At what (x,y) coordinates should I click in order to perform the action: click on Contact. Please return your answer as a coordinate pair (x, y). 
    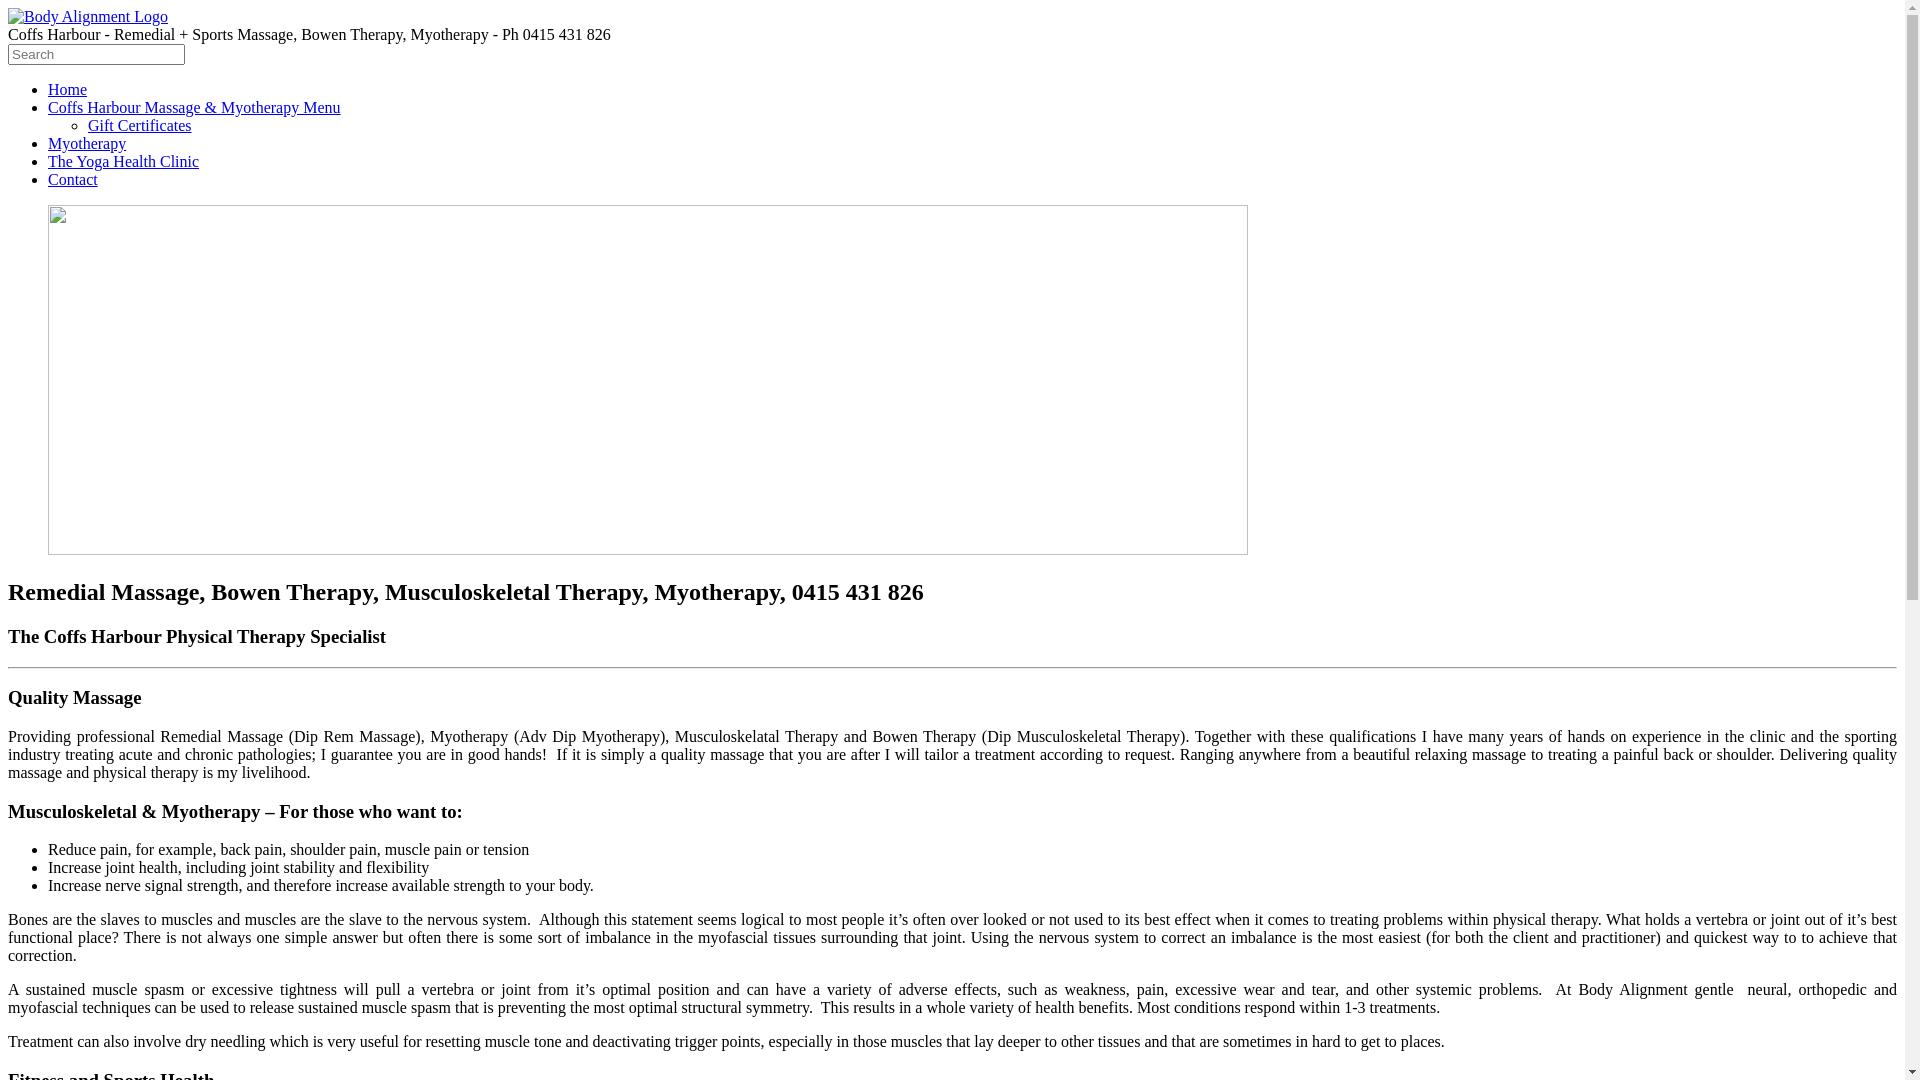
    Looking at the image, I should click on (73, 180).